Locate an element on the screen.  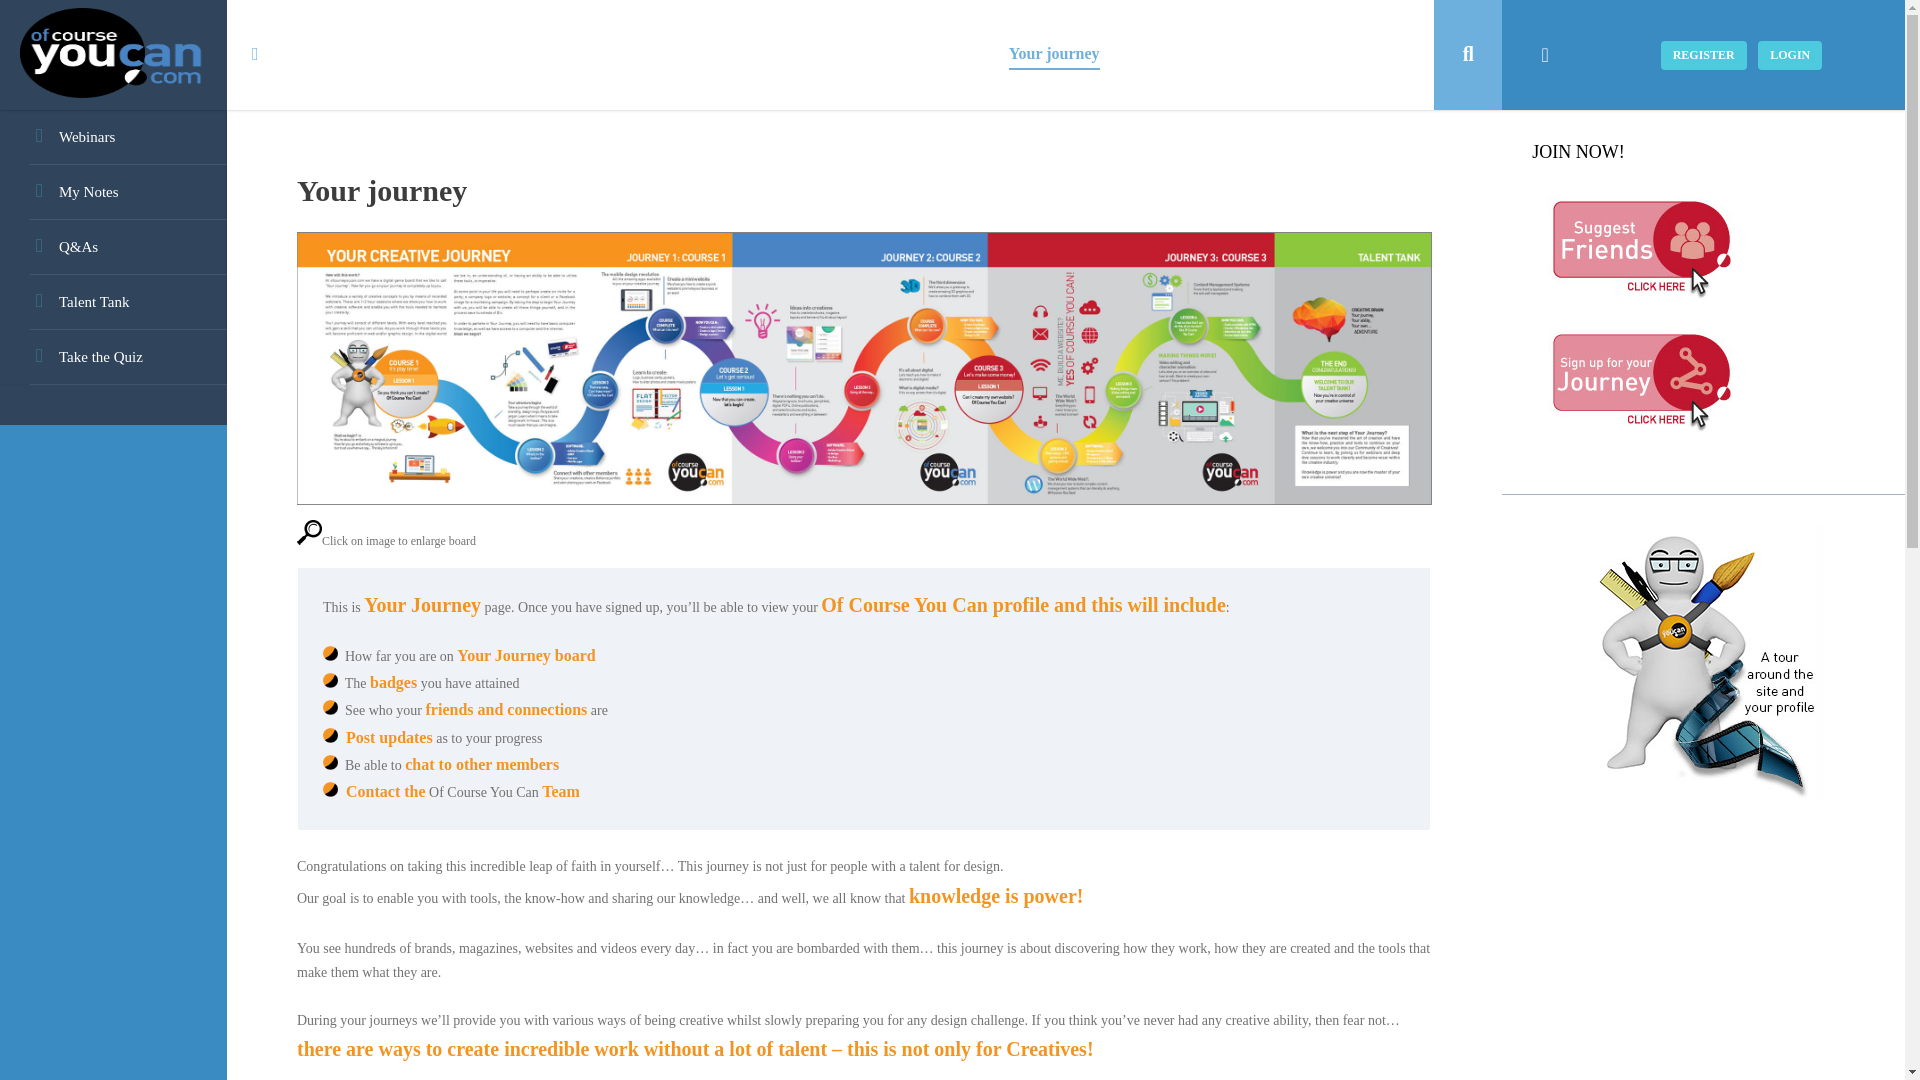
Webinars is located at coordinates (113, 138).